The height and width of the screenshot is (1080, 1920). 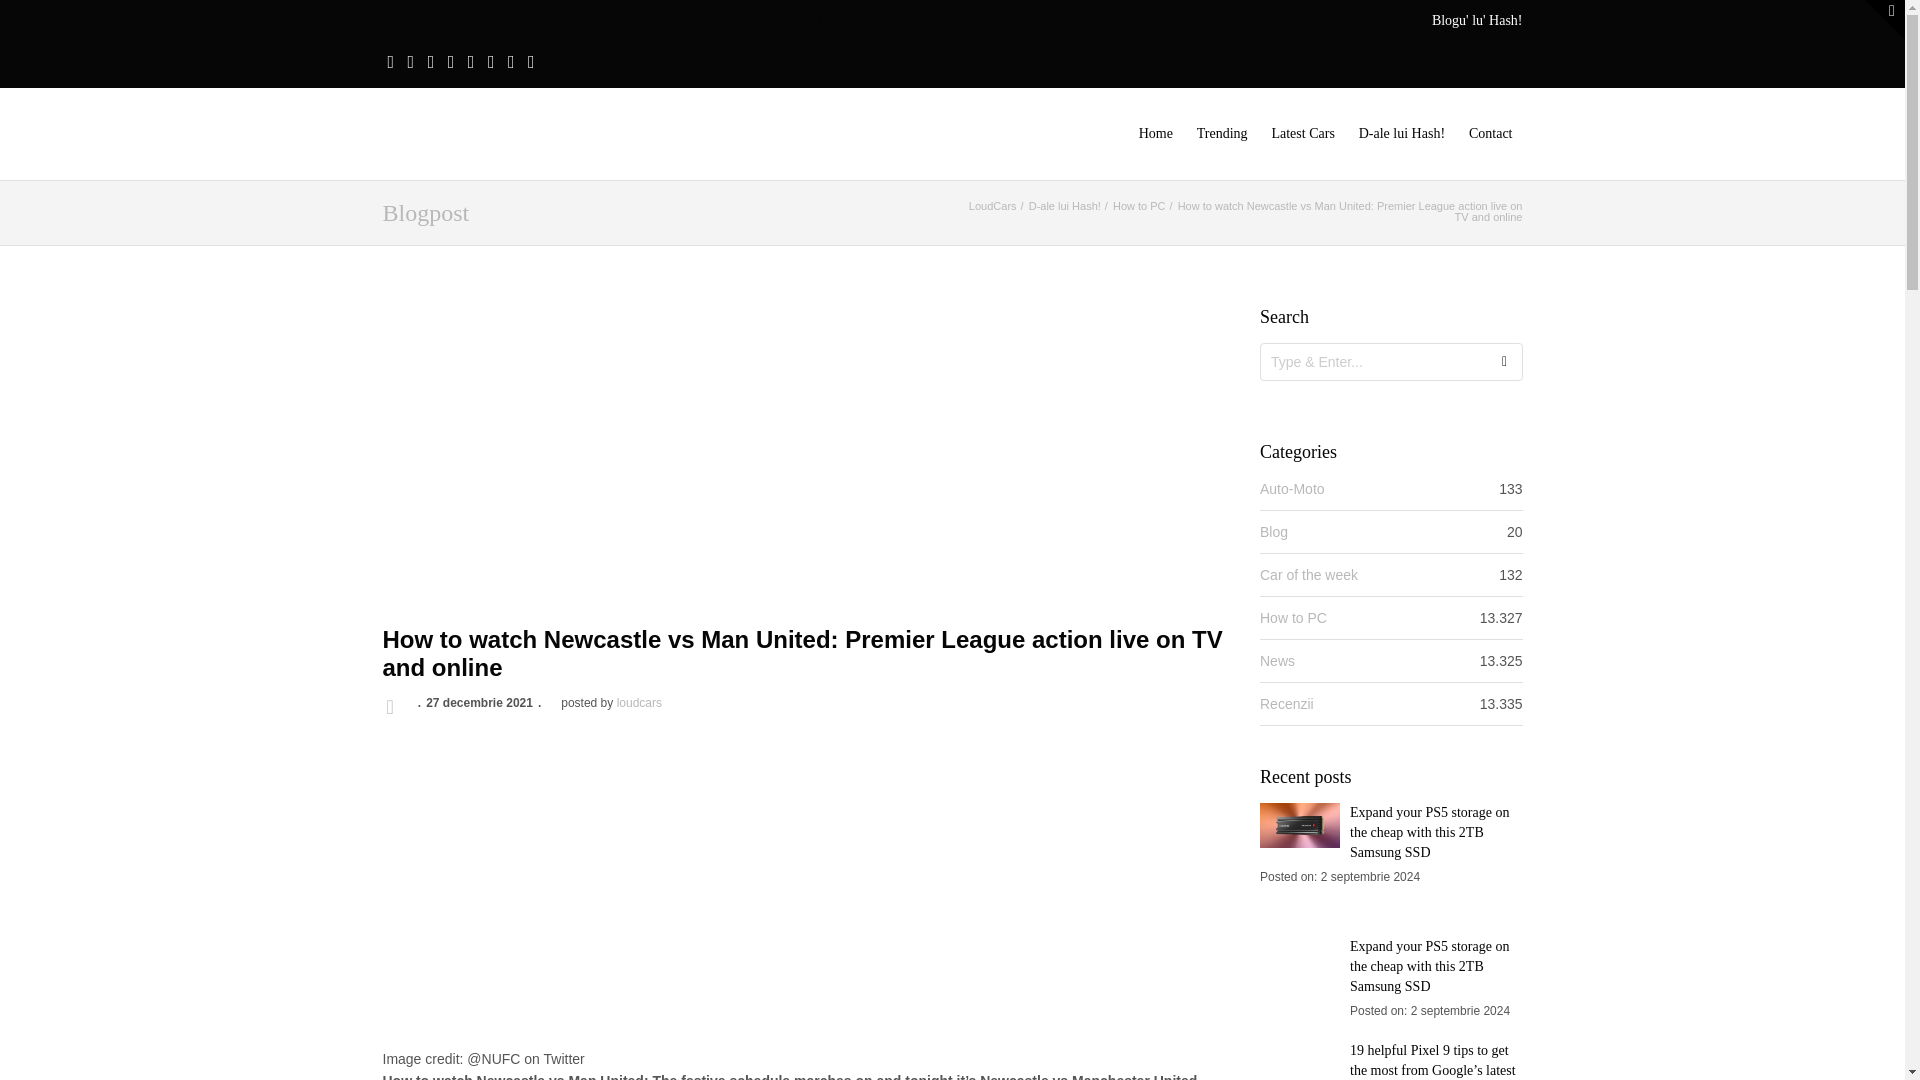 What do you see at coordinates (1064, 205) in the screenshot?
I see `D-ale lui Hash!` at bounding box center [1064, 205].